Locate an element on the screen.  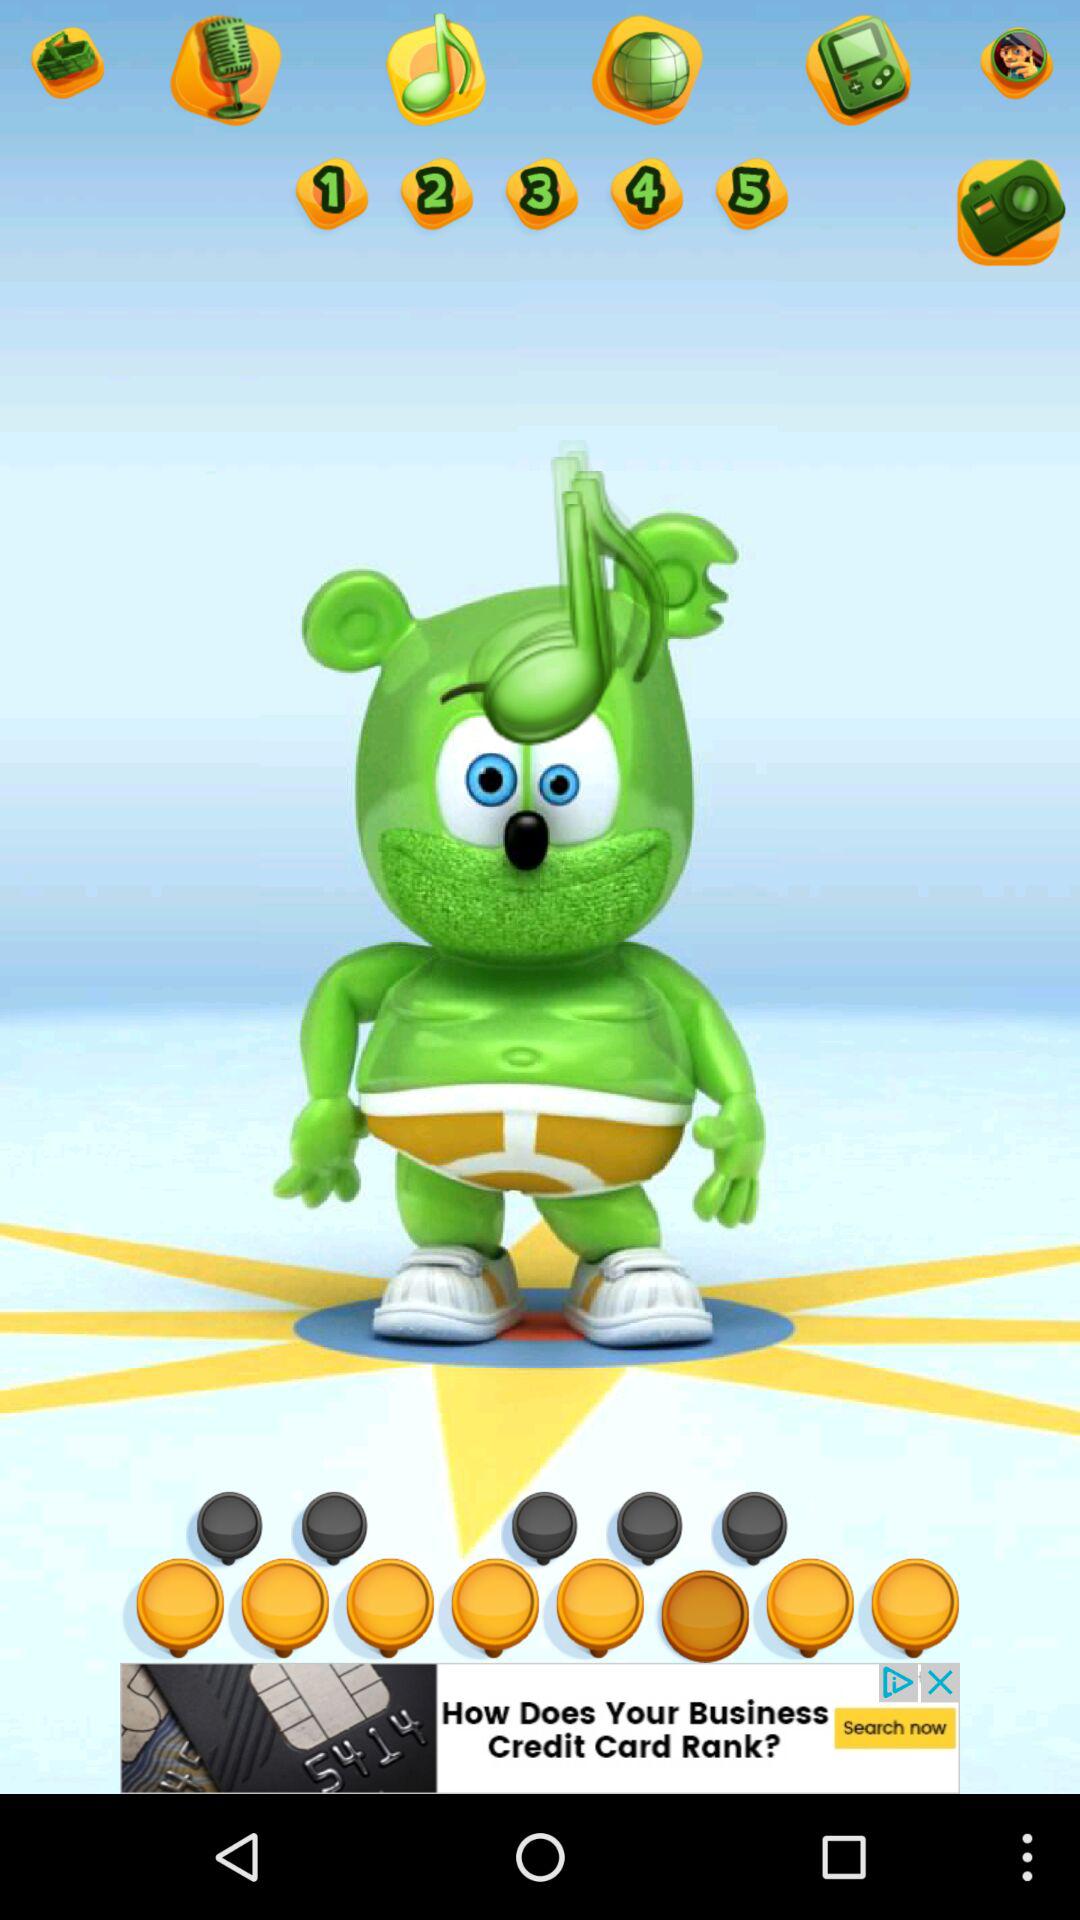
take picure is located at coordinates (1007, 216).